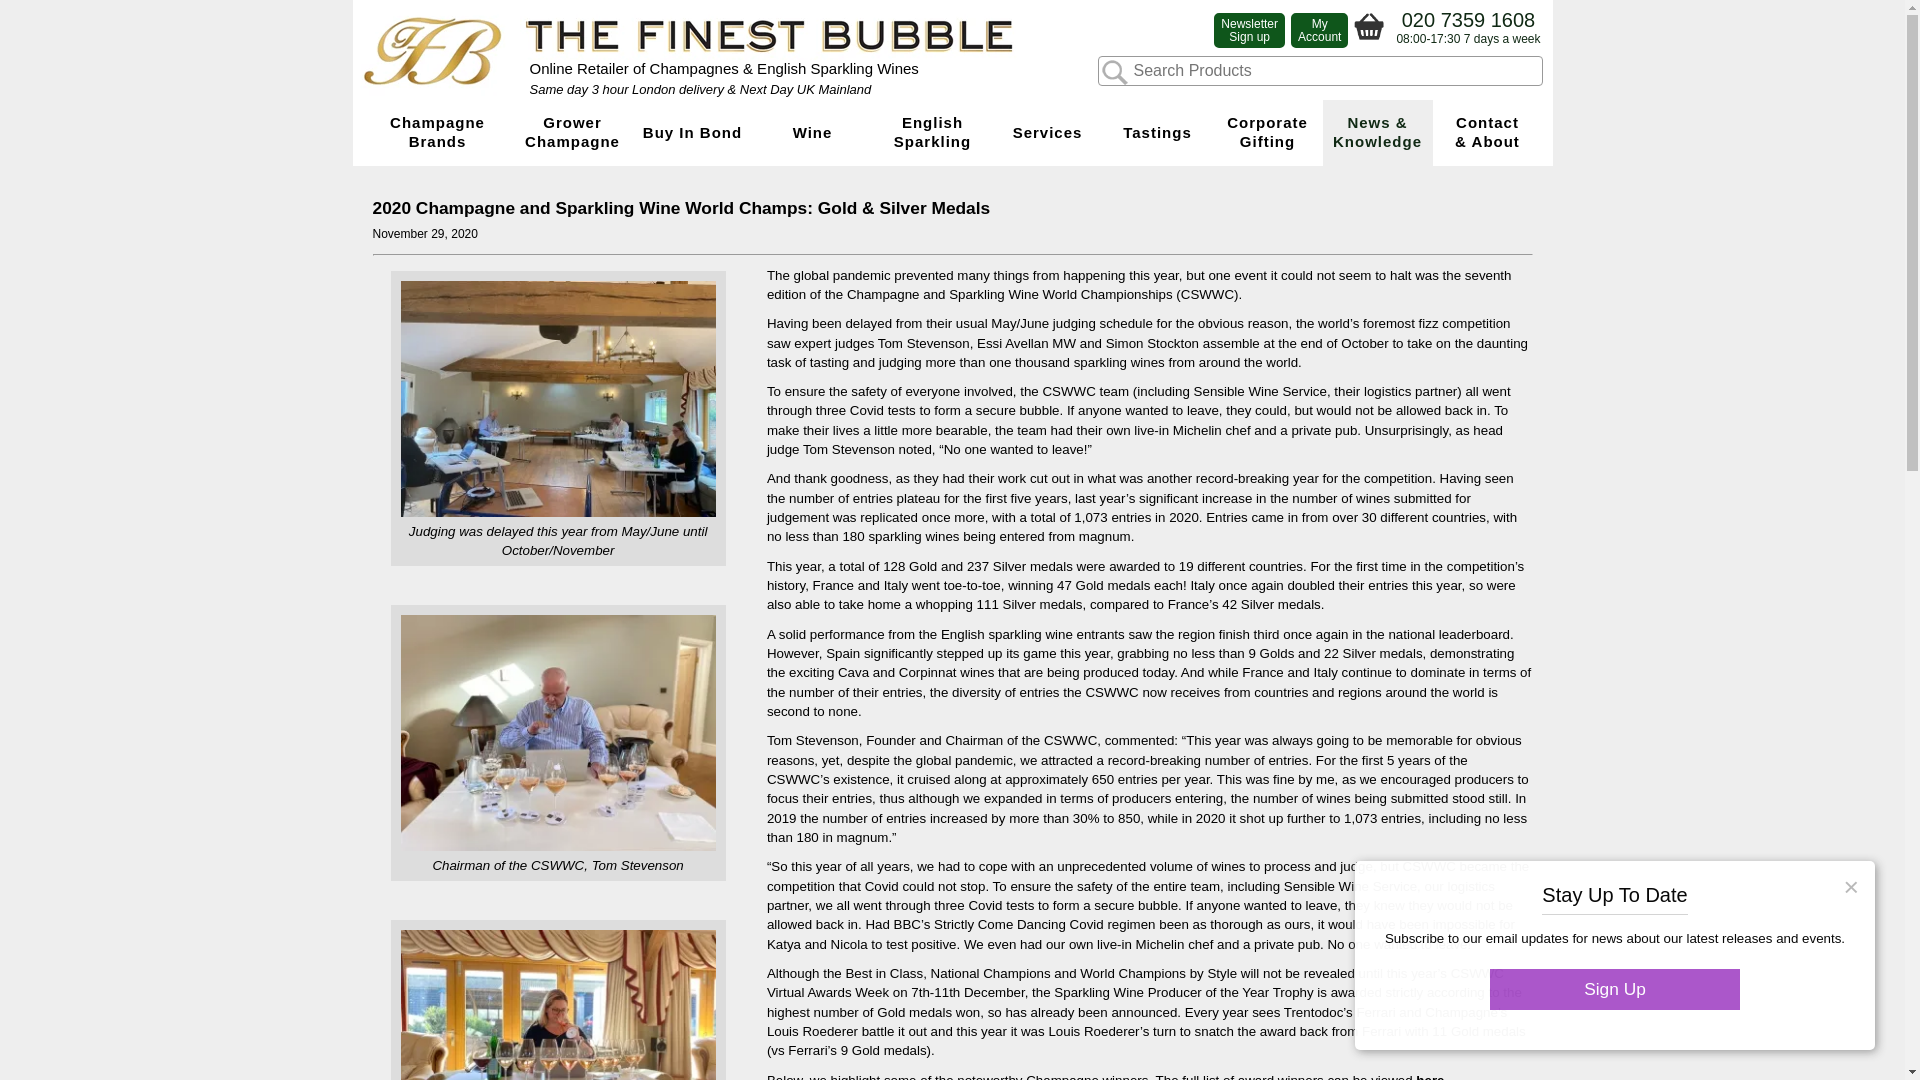  I want to click on Grower Champagne, so click(1266, 133).